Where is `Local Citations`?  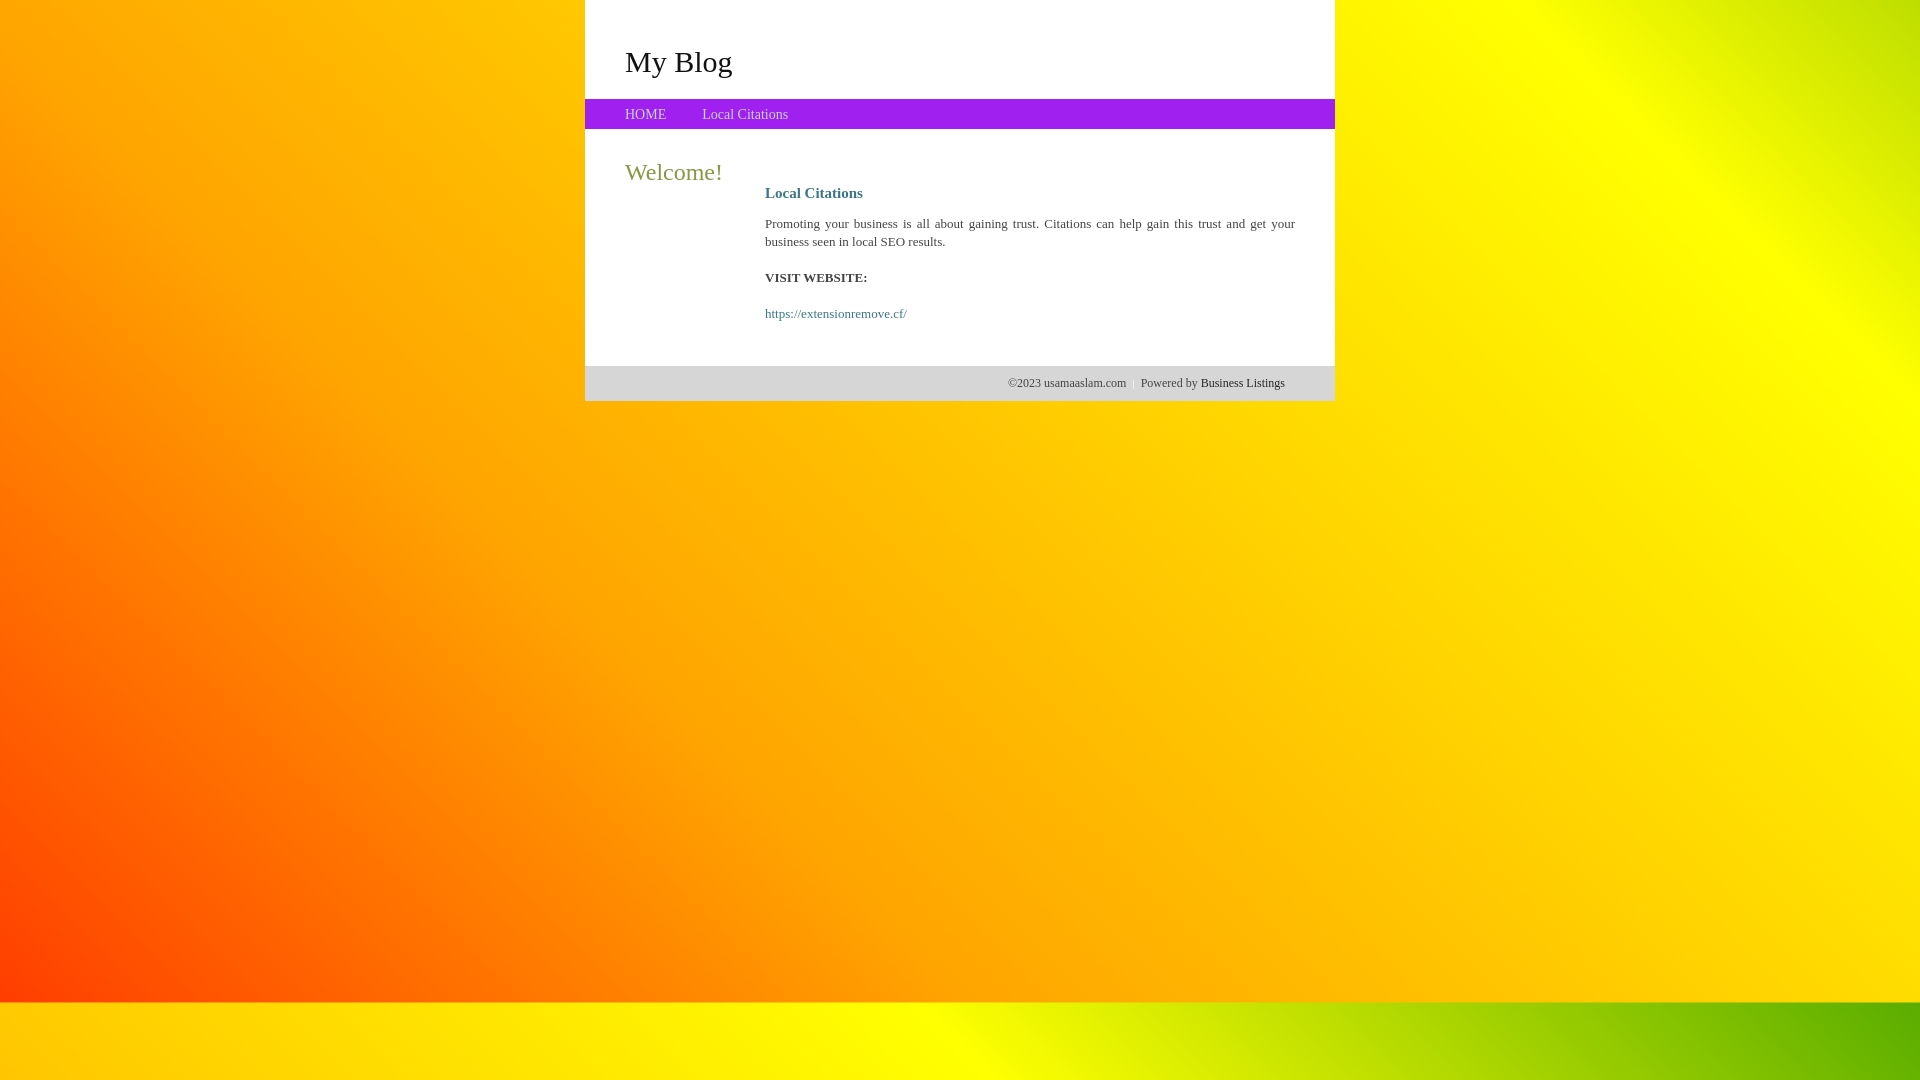 Local Citations is located at coordinates (745, 114).